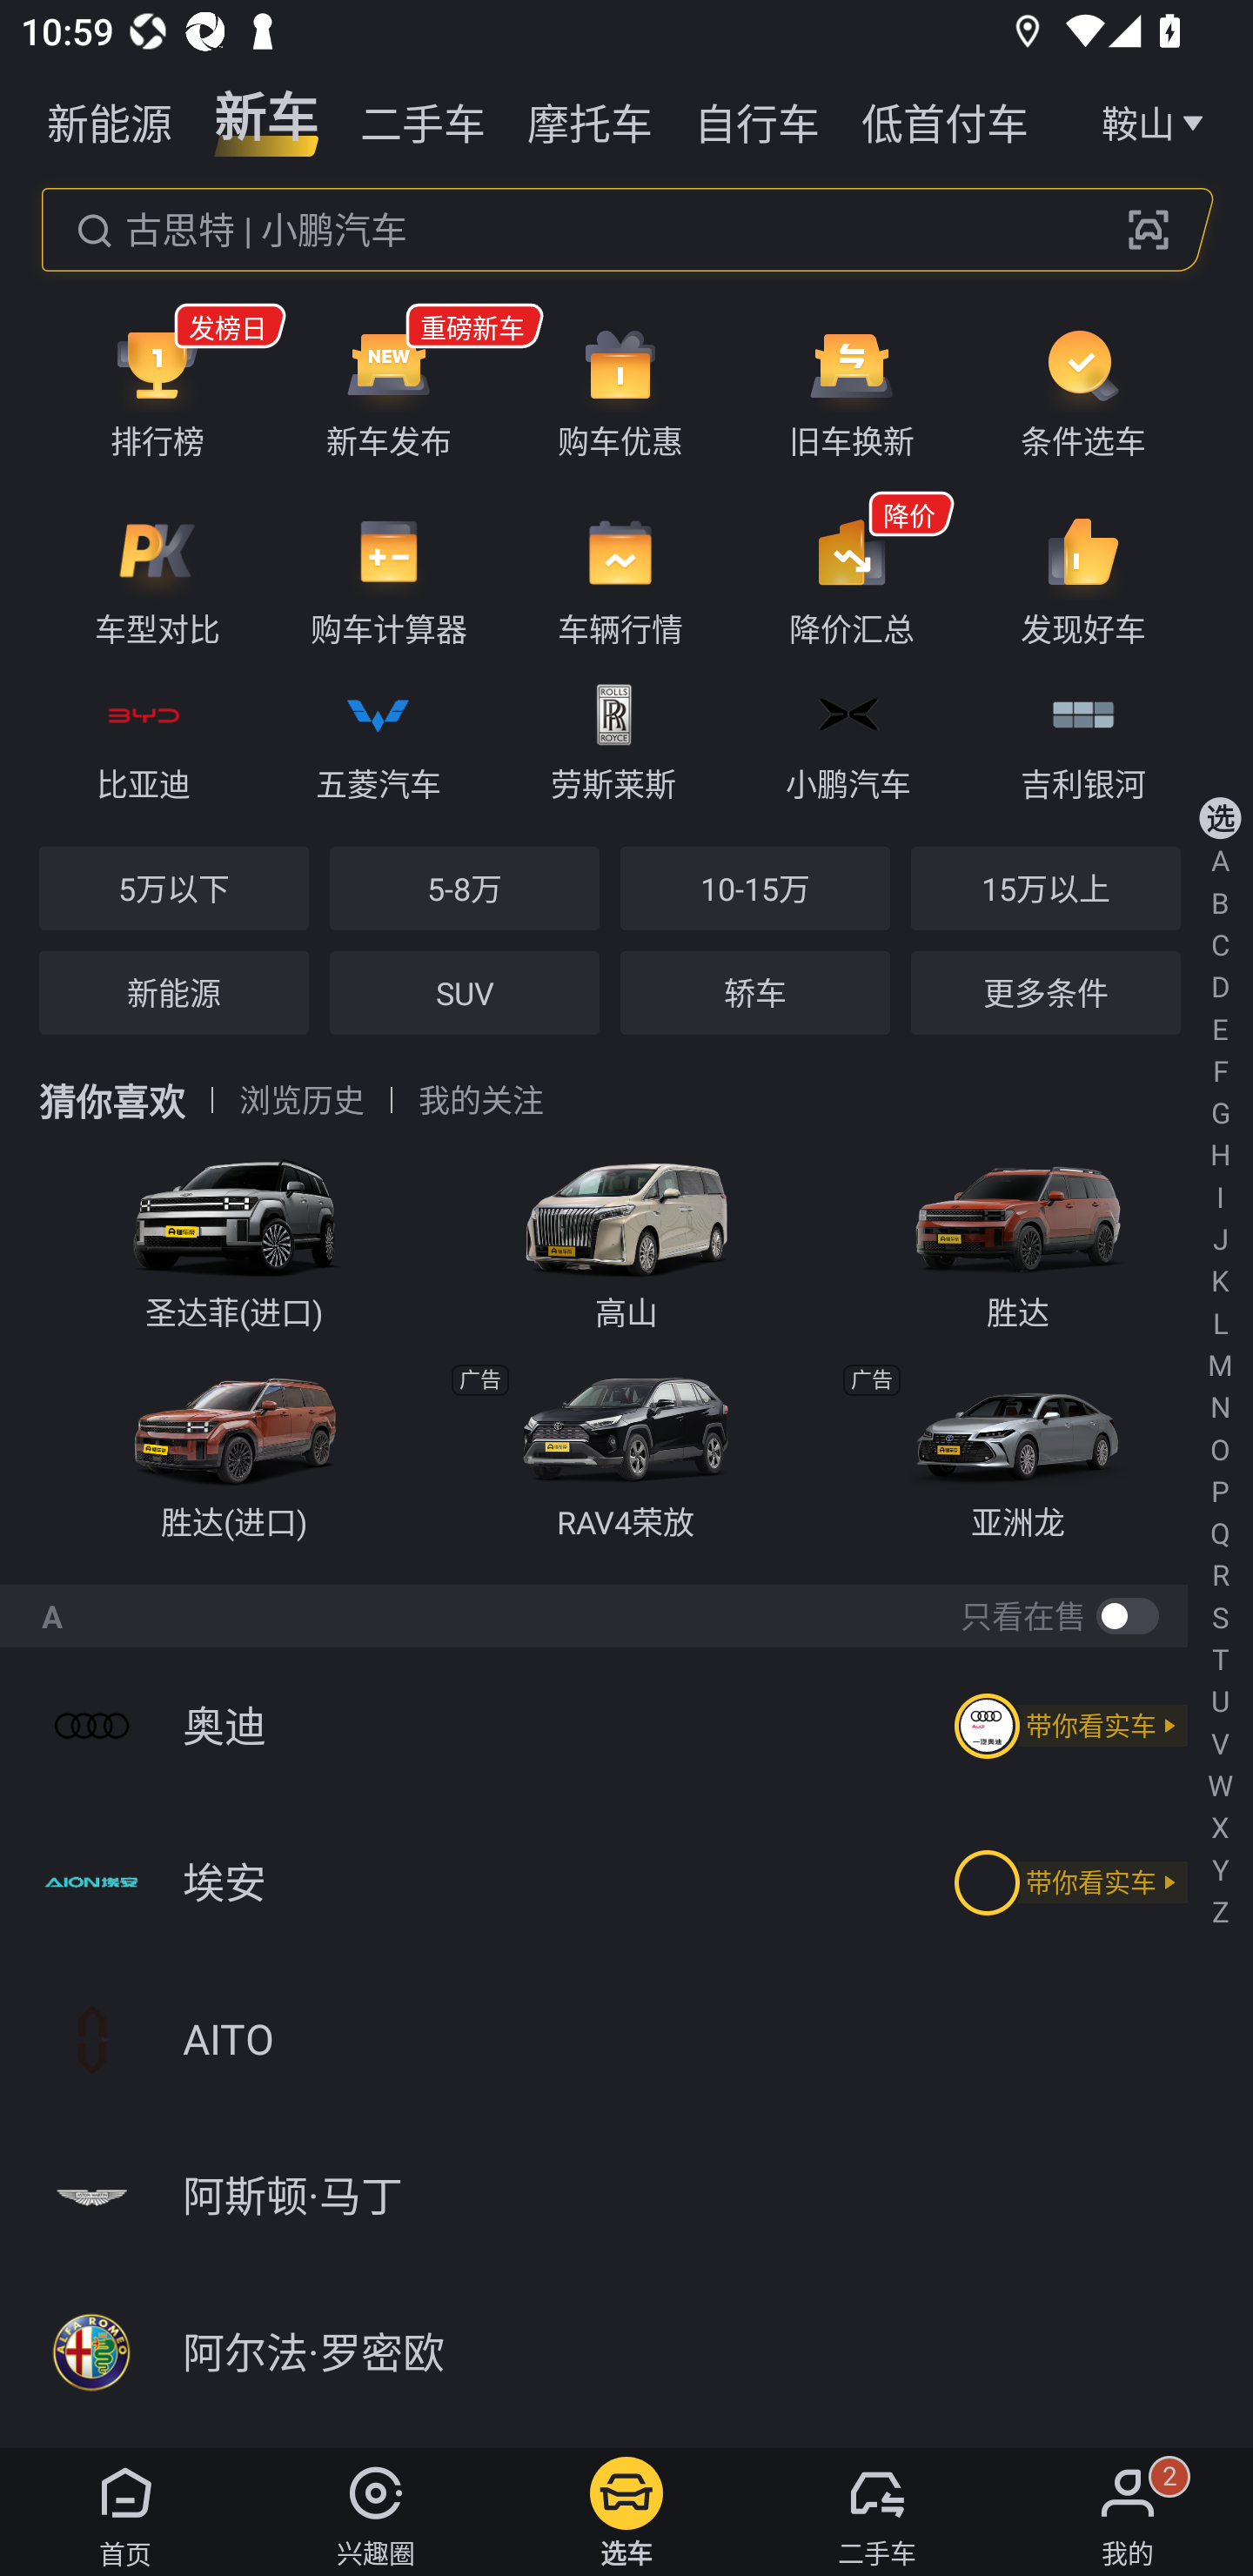 This screenshot has height=2576, width=1253. What do you see at coordinates (1018, 1234) in the screenshot?
I see `胜达` at bounding box center [1018, 1234].